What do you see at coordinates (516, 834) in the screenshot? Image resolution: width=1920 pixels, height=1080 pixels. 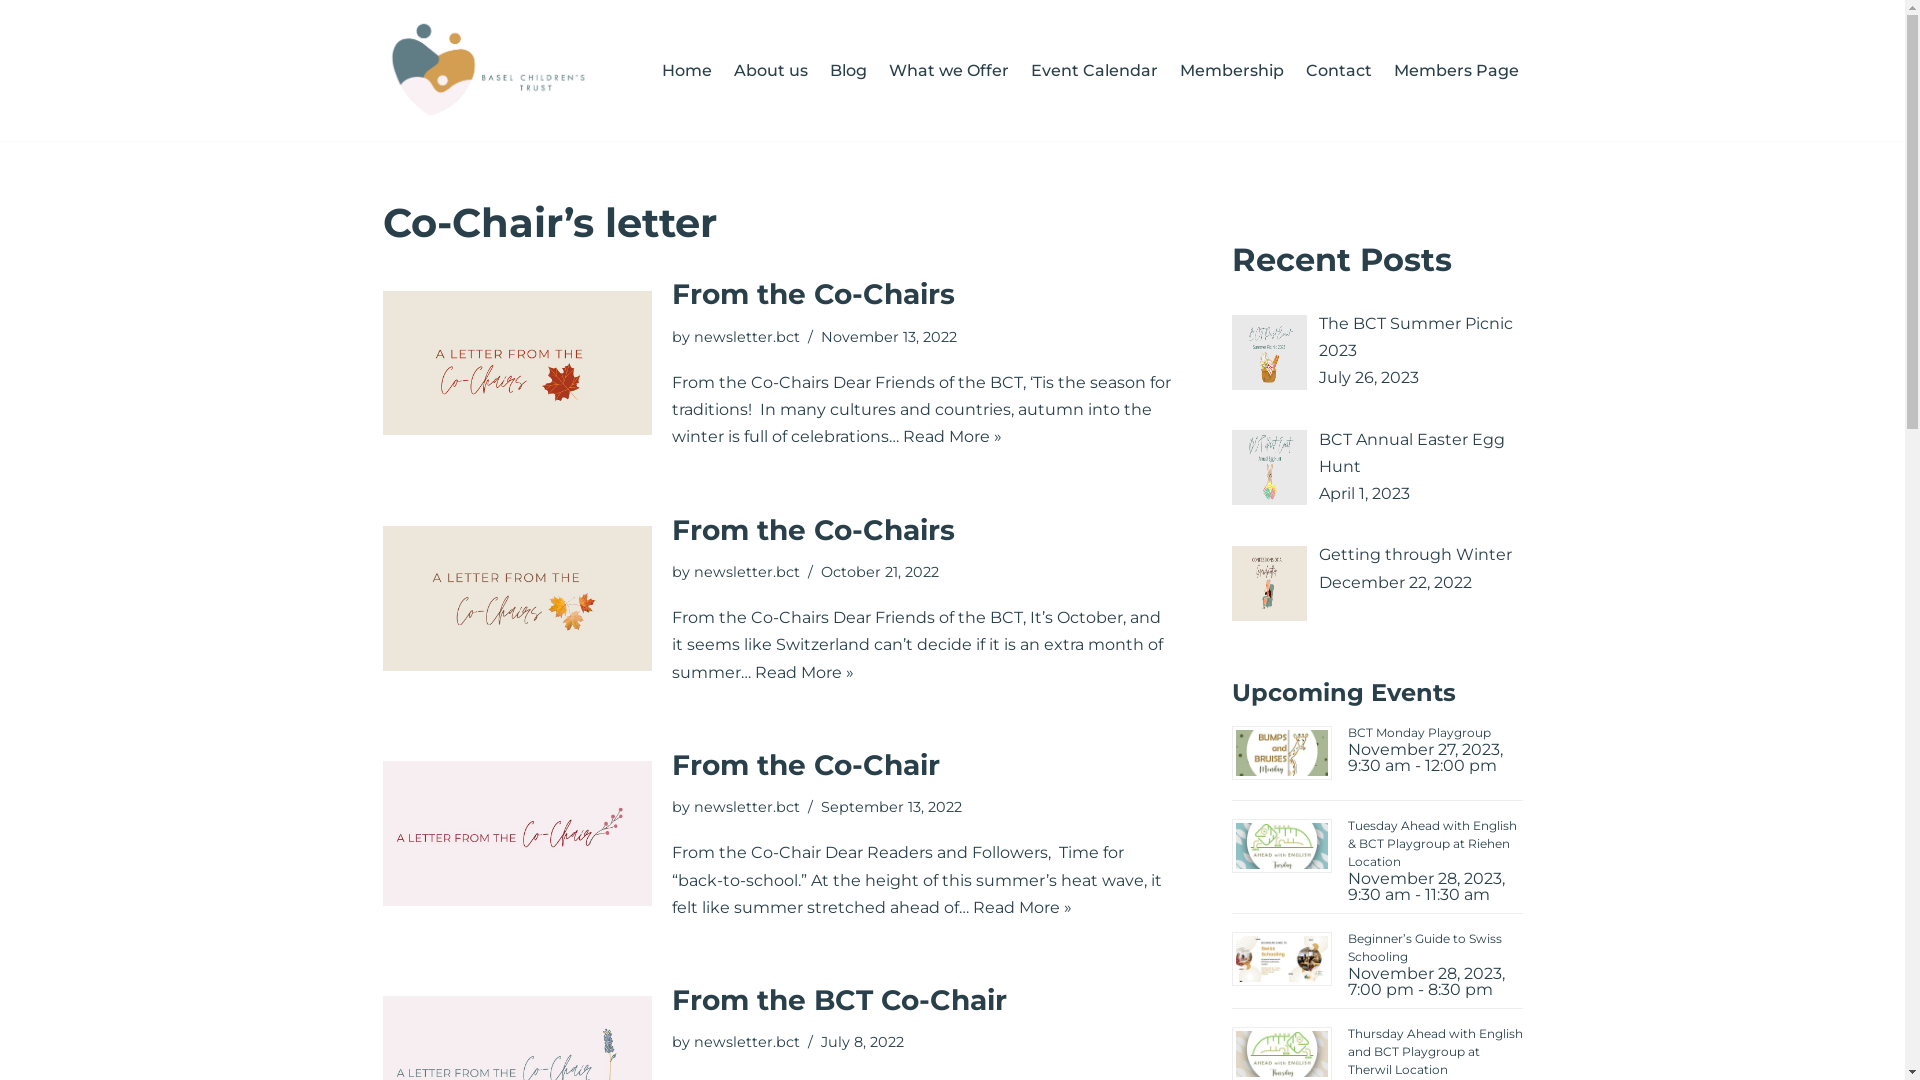 I see `From the Co-Chair` at bounding box center [516, 834].